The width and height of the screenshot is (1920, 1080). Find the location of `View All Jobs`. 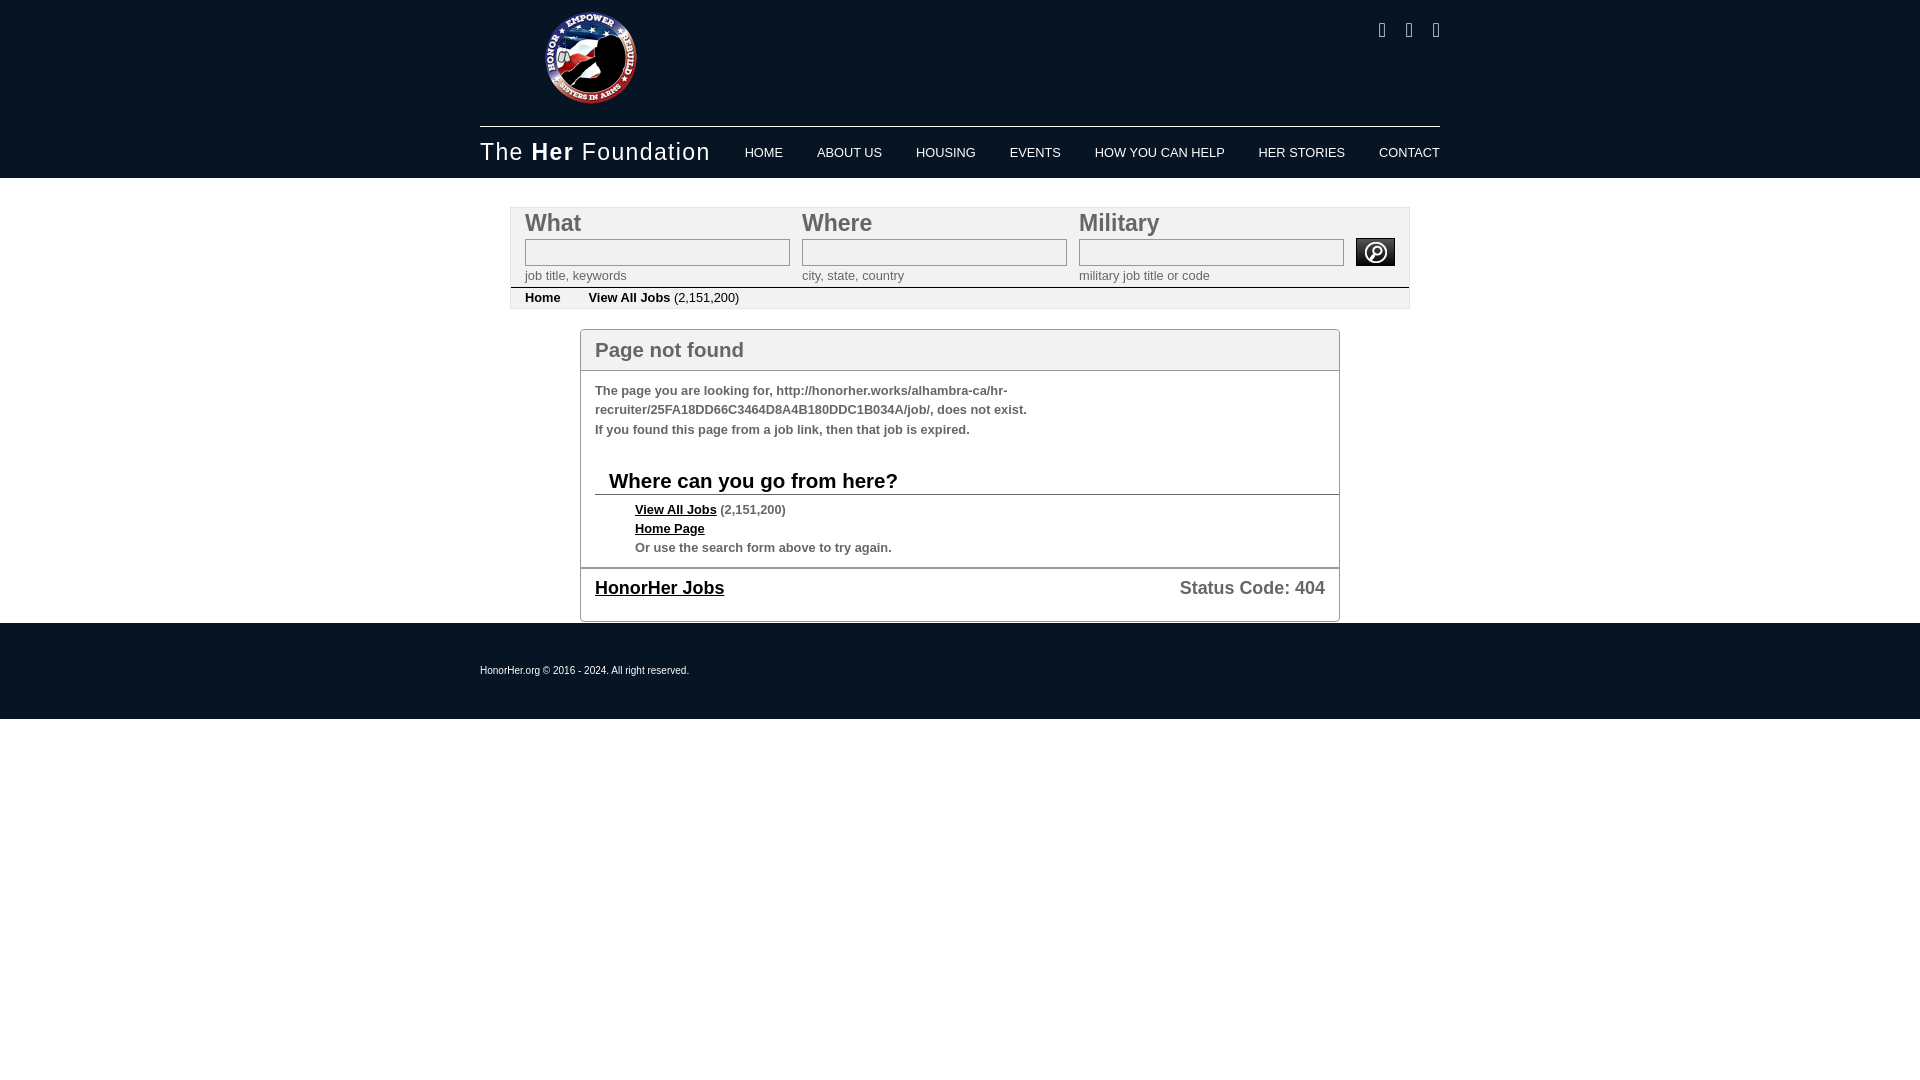

View All Jobs is located at coordinates (676, 510).